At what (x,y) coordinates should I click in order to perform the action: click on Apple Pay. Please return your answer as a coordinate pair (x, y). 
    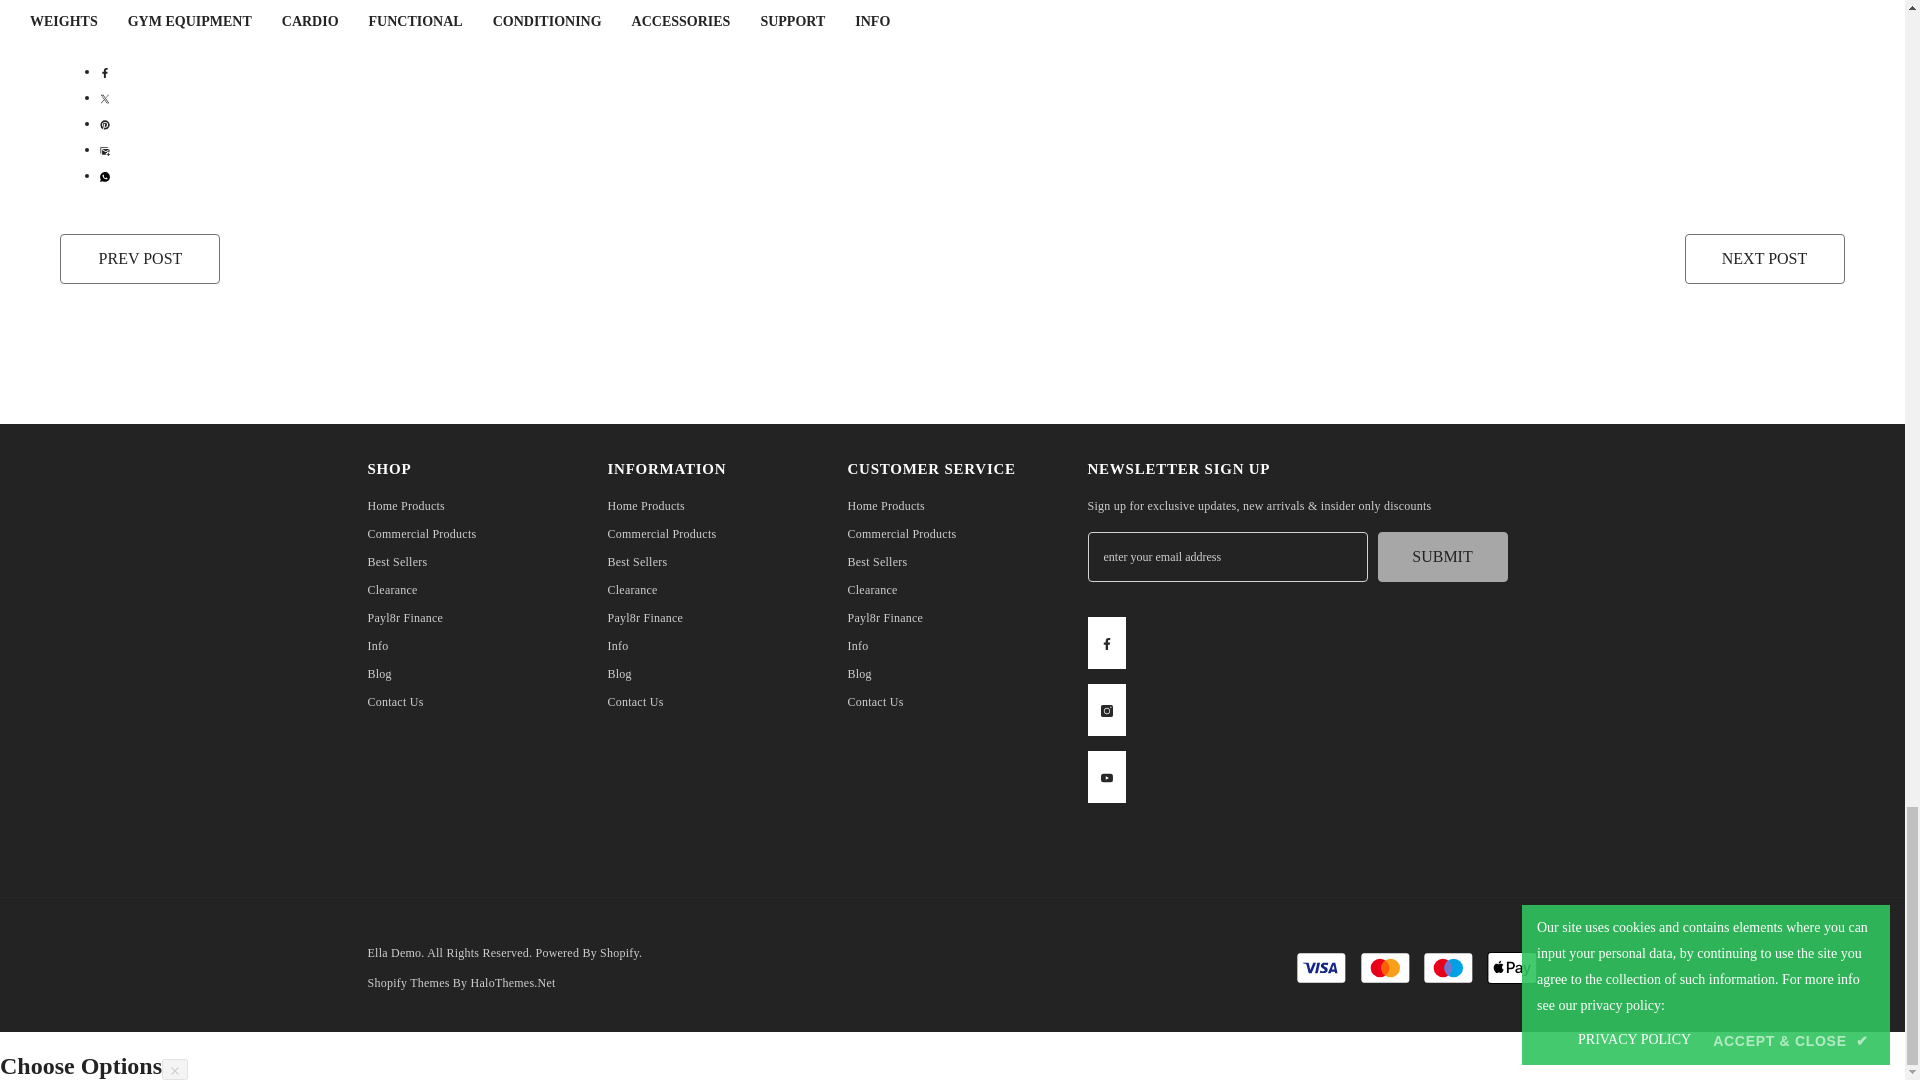
    Looking at the image, I should click on (1512, 967).